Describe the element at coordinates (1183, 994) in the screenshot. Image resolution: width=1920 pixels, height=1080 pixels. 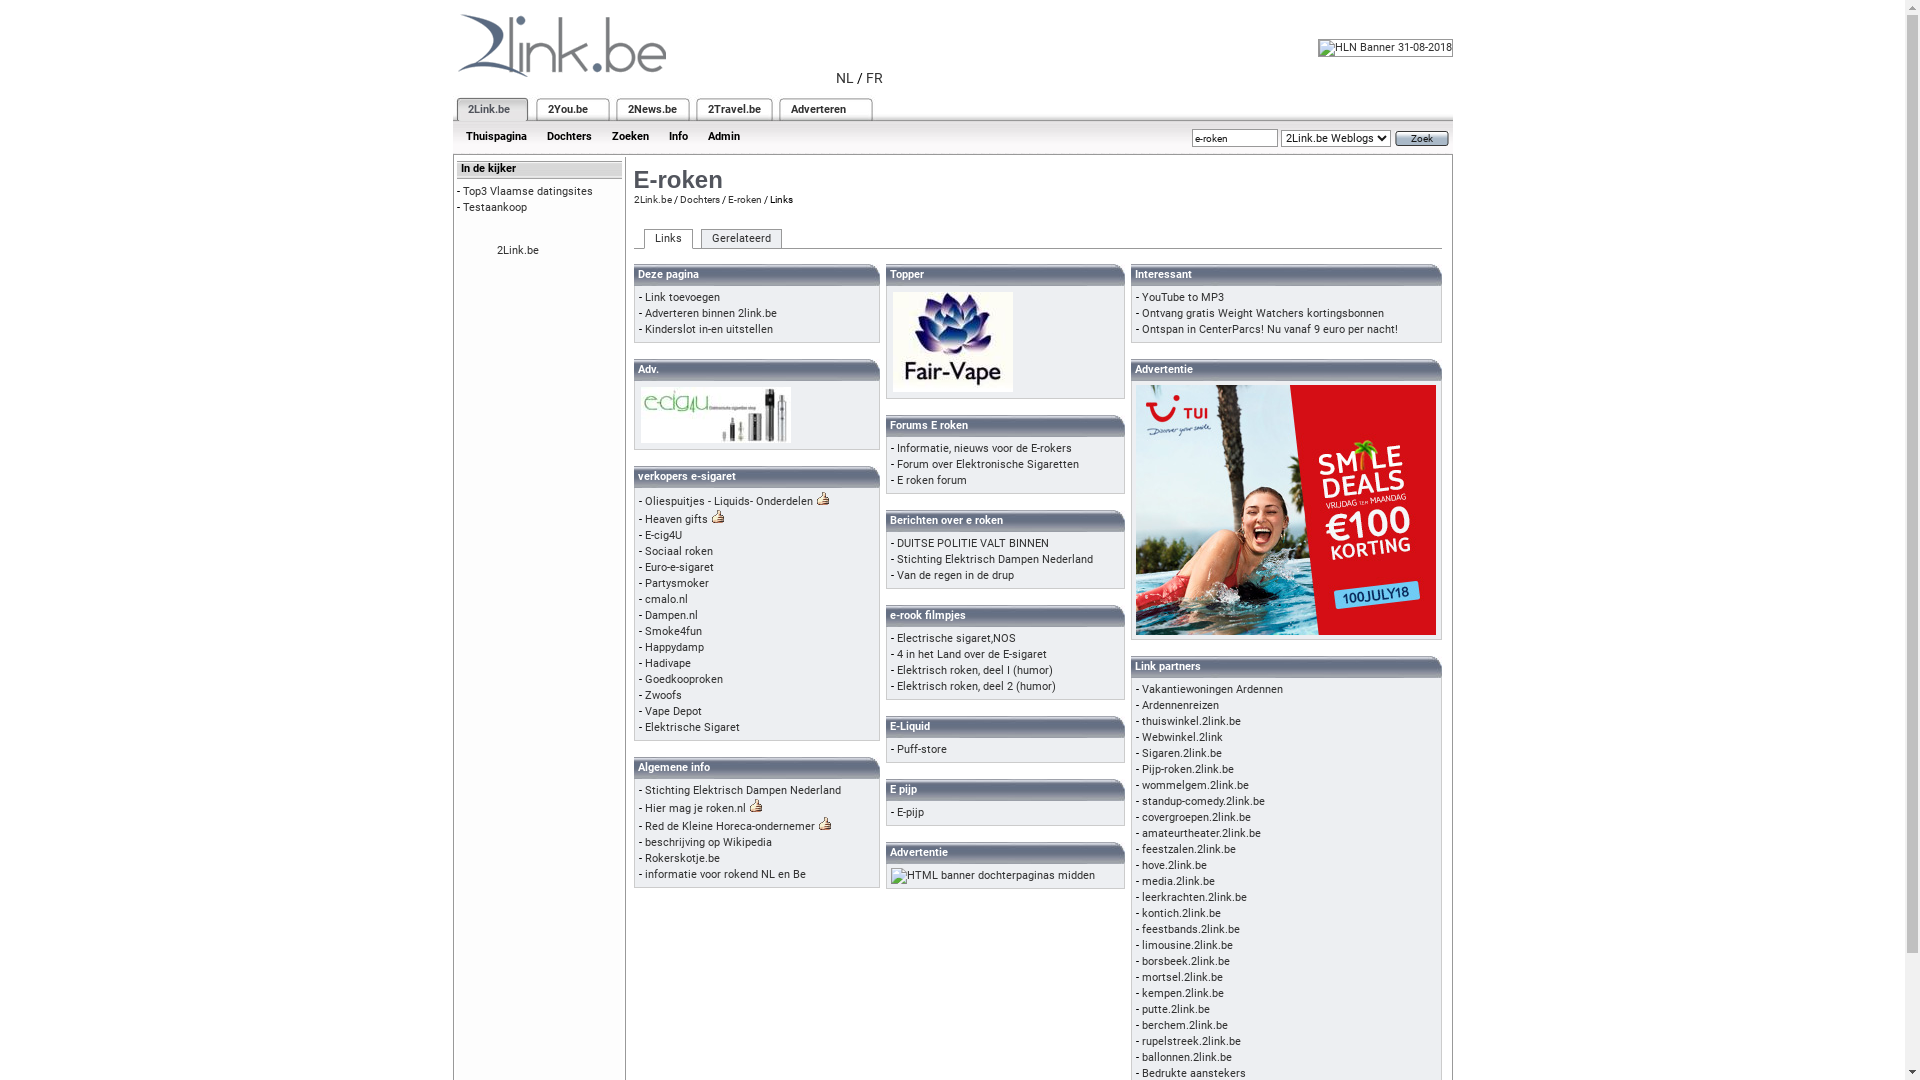
I see `kempen.2link.be` at that location.